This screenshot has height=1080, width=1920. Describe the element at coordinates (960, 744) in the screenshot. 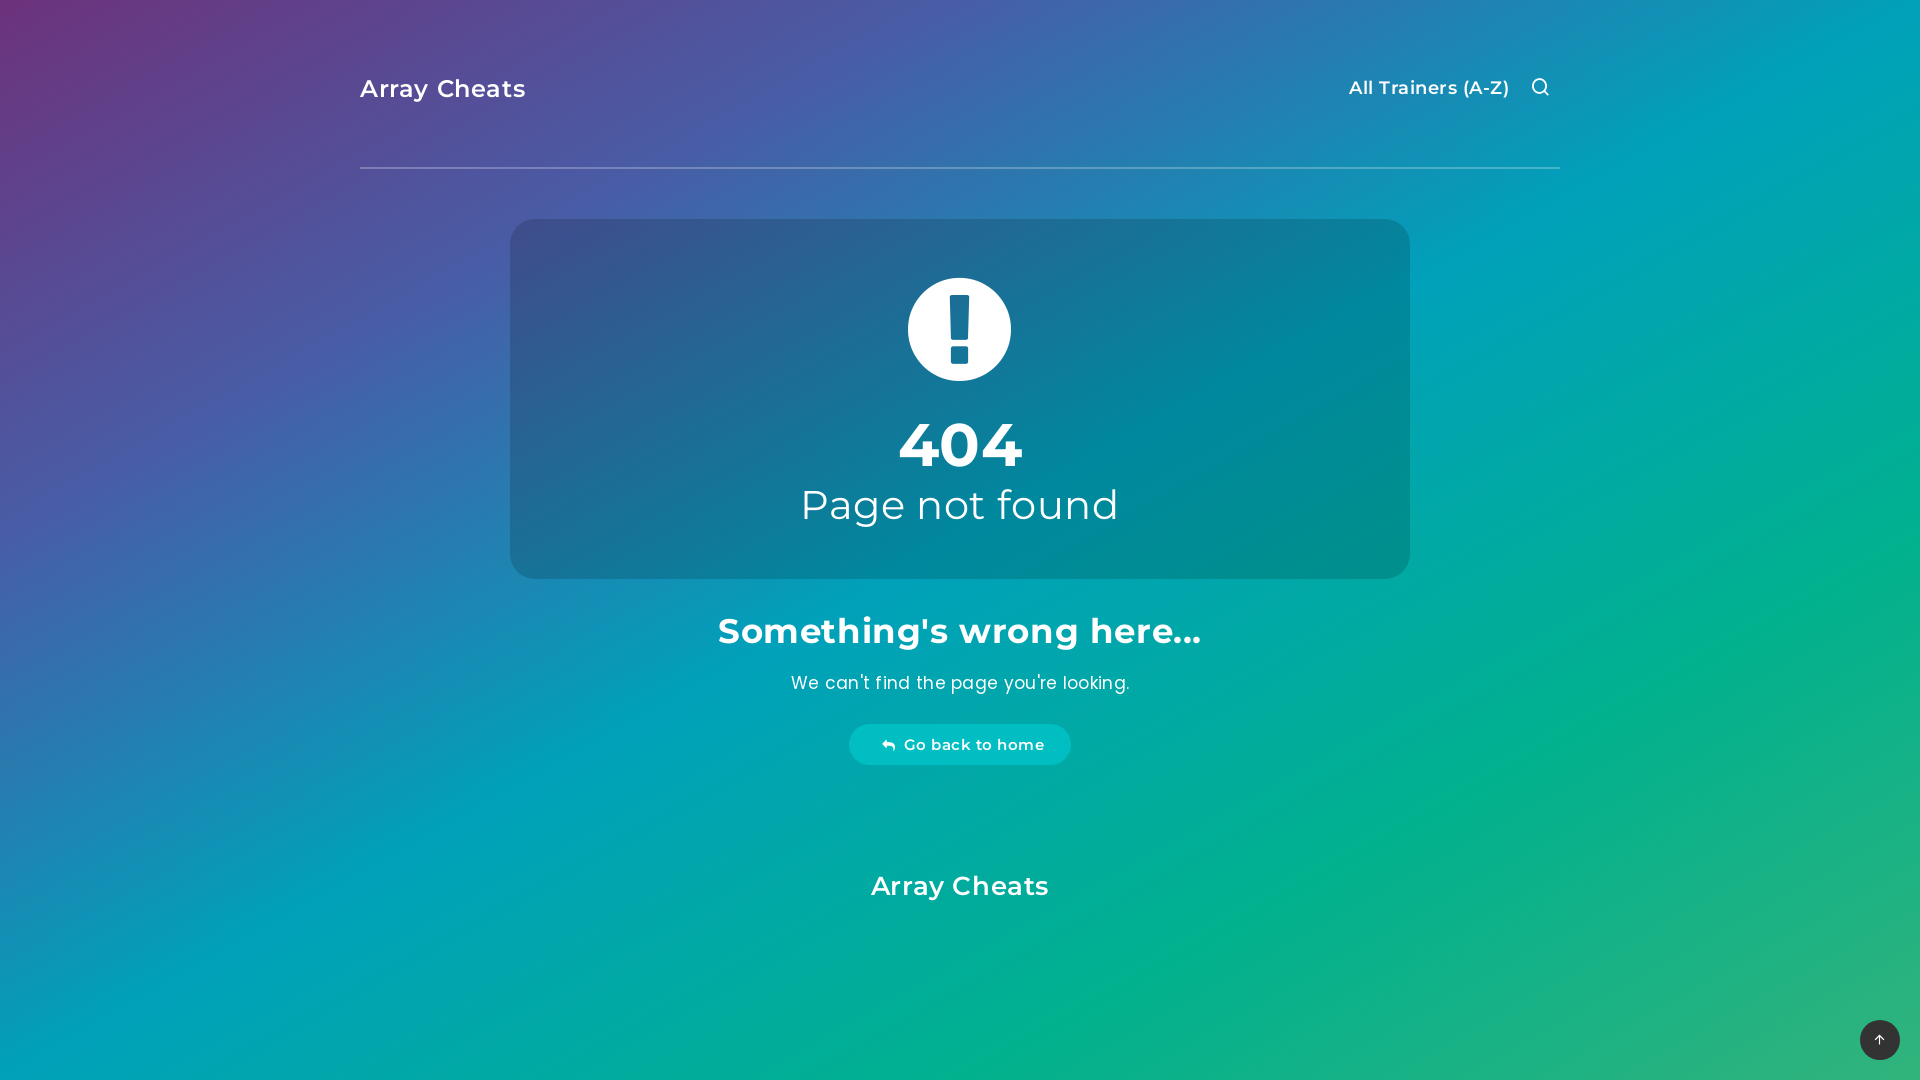

I see ` Go back to home` at that location.